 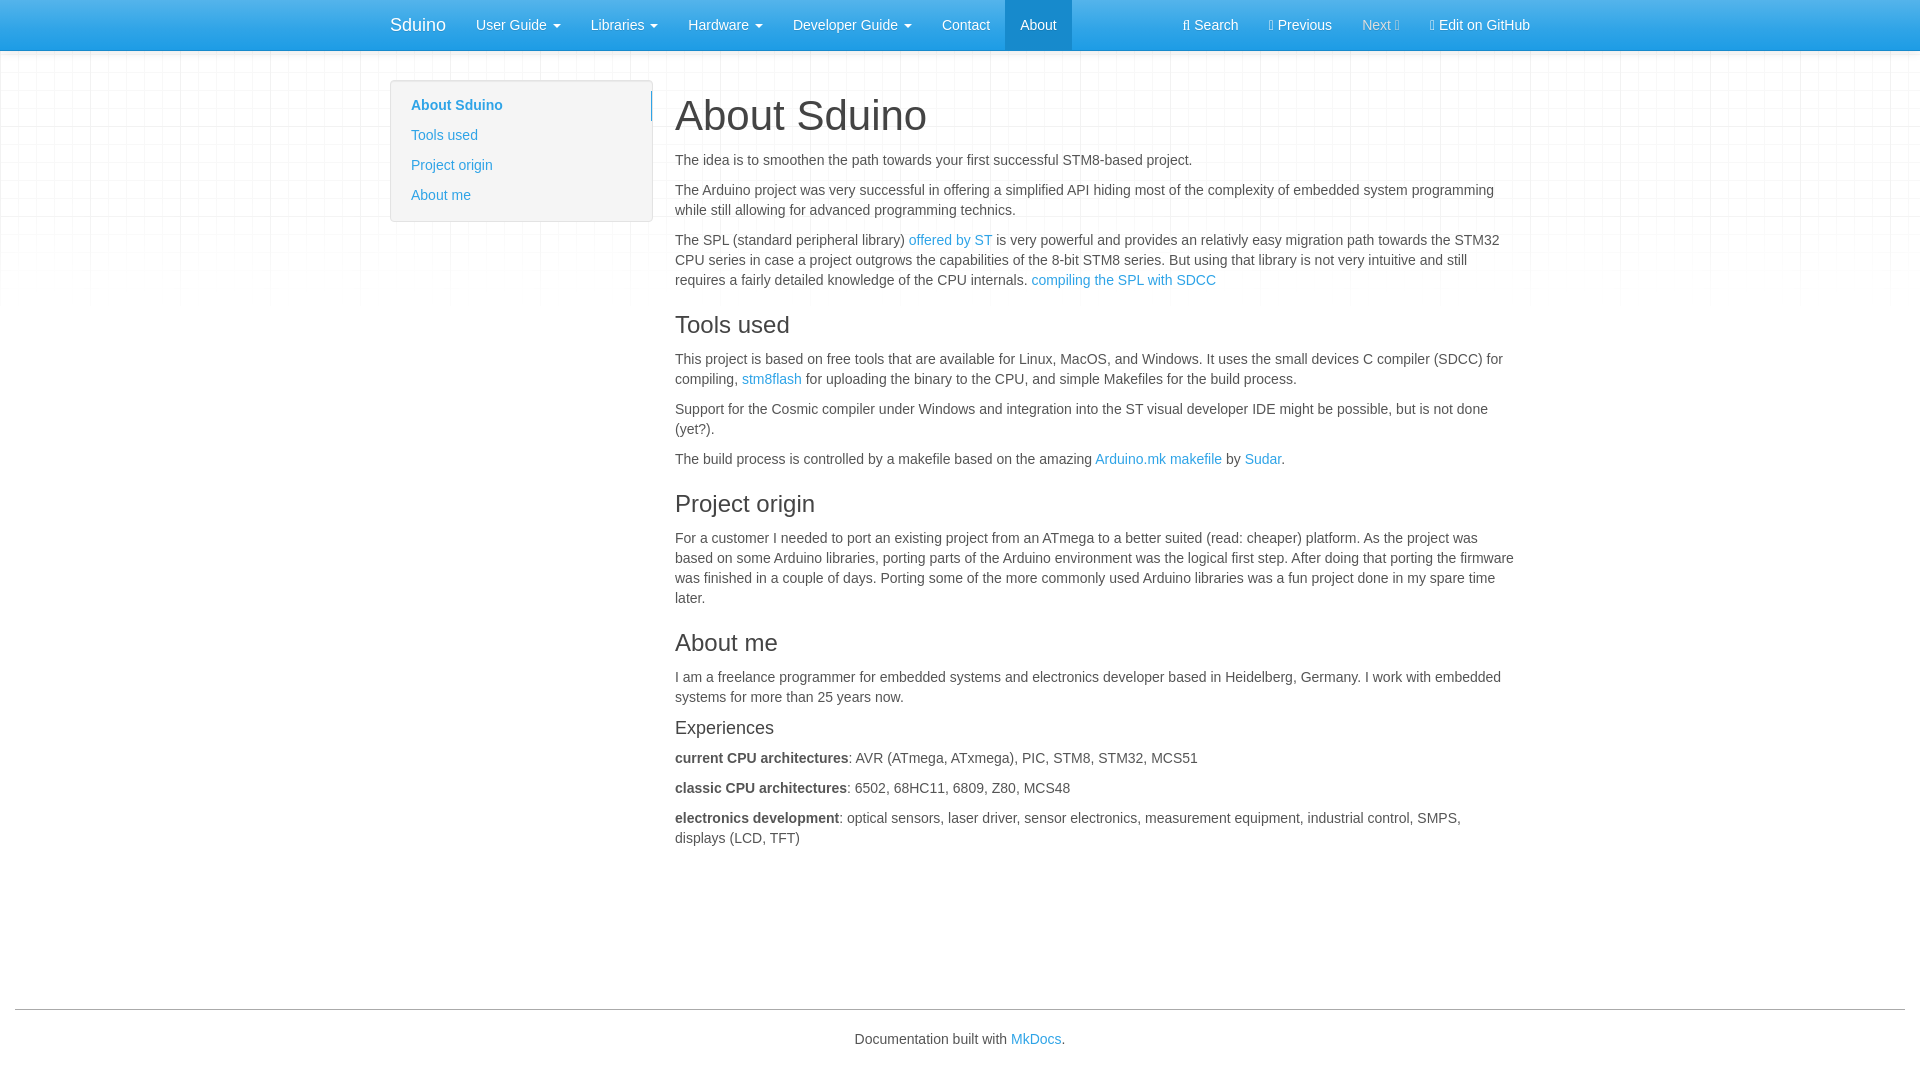 I want to click on Developer Guide, so click(x=852, y=24).